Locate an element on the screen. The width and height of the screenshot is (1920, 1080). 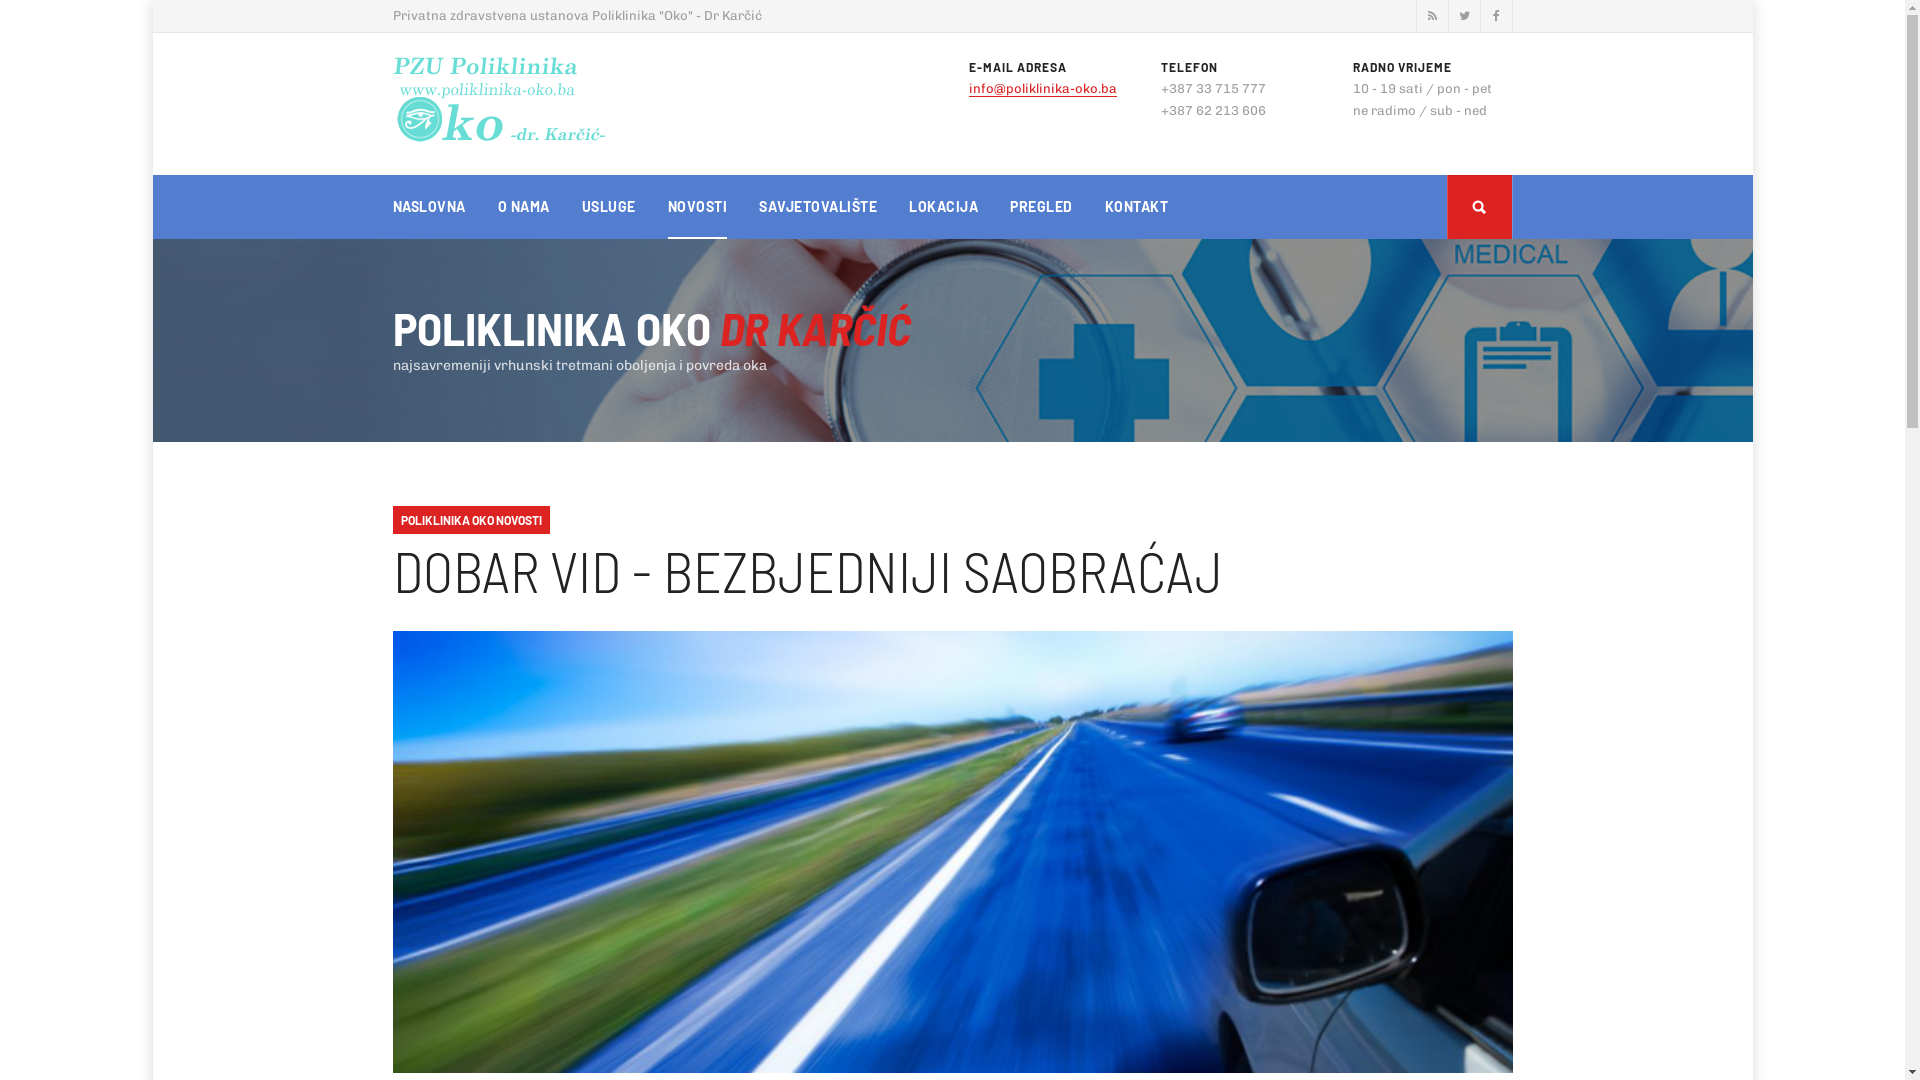
info@poliklinika-oko.ba is located at coordinates (1042, 89).